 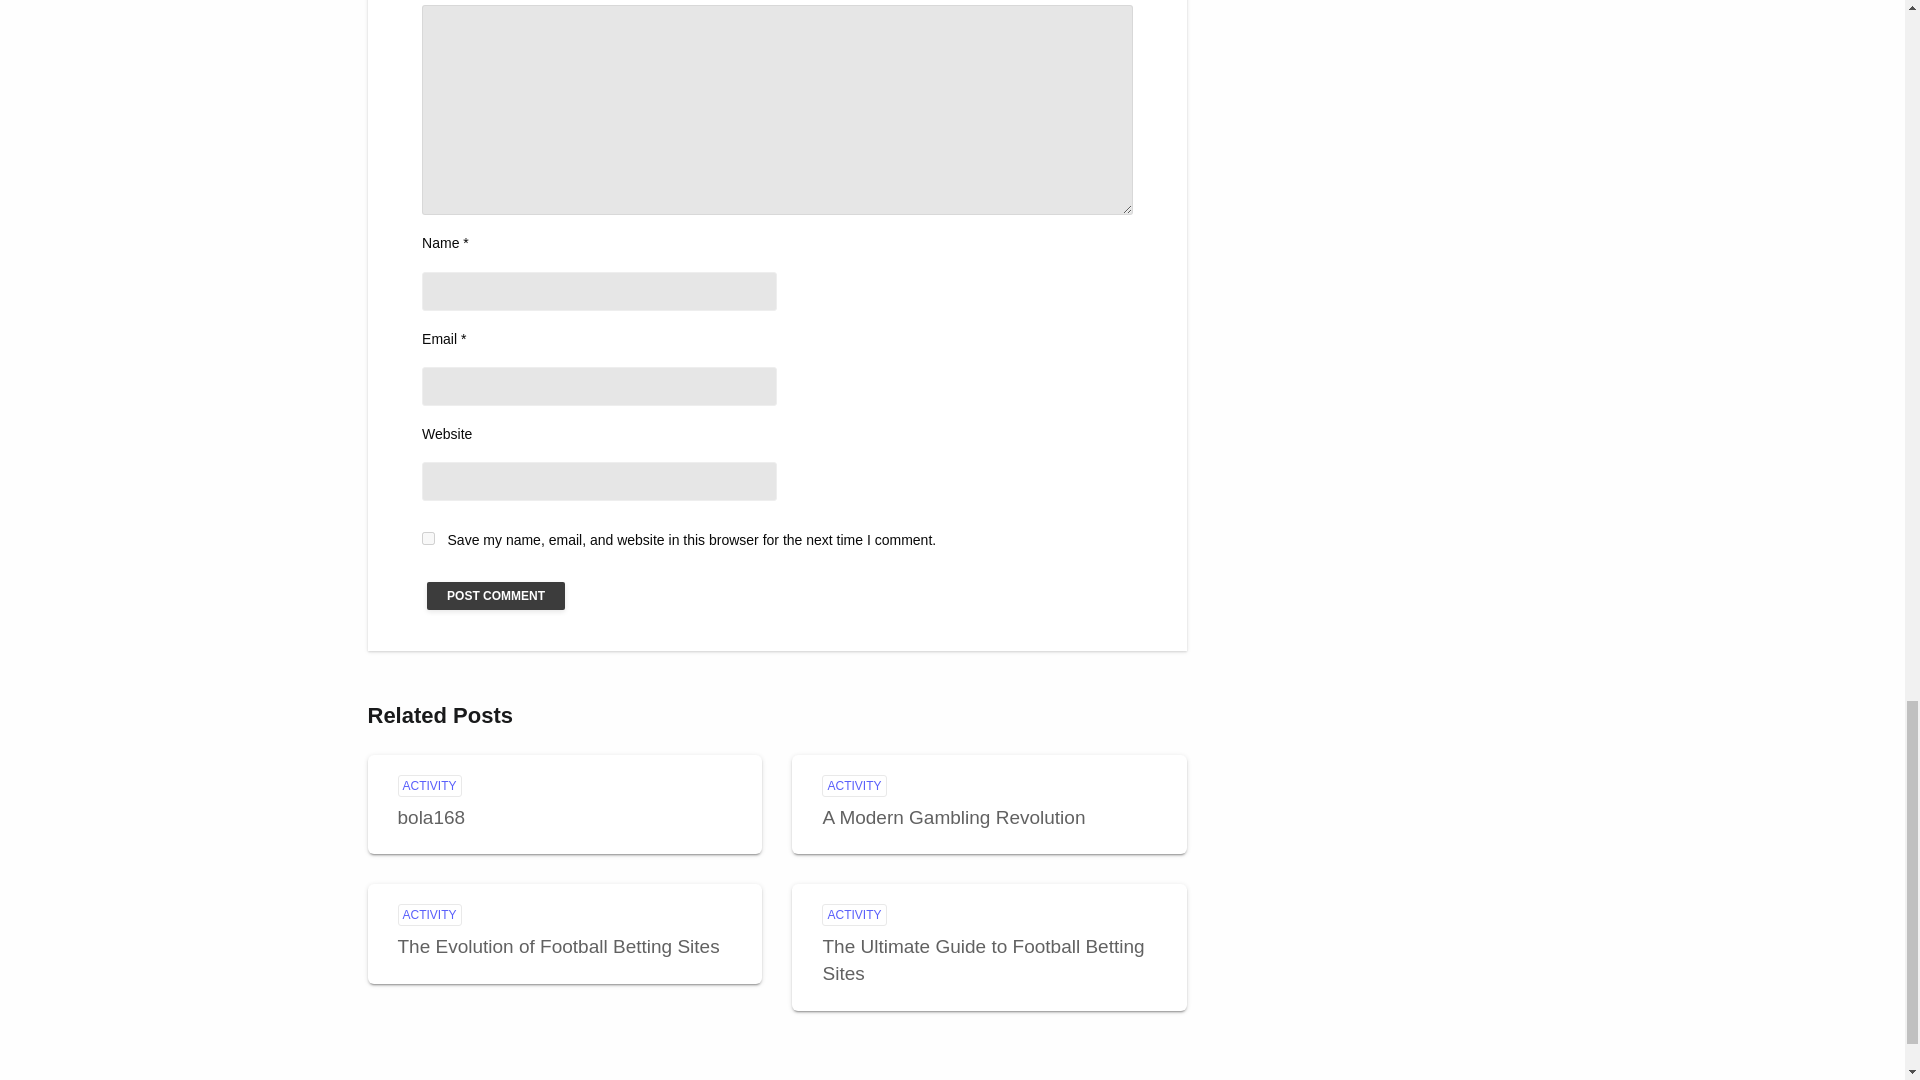 What do you see at coordinates (558, 946) in the screenshot?
I see `The Evolution of Football Betting Sites` at bounding box center [558, 946].